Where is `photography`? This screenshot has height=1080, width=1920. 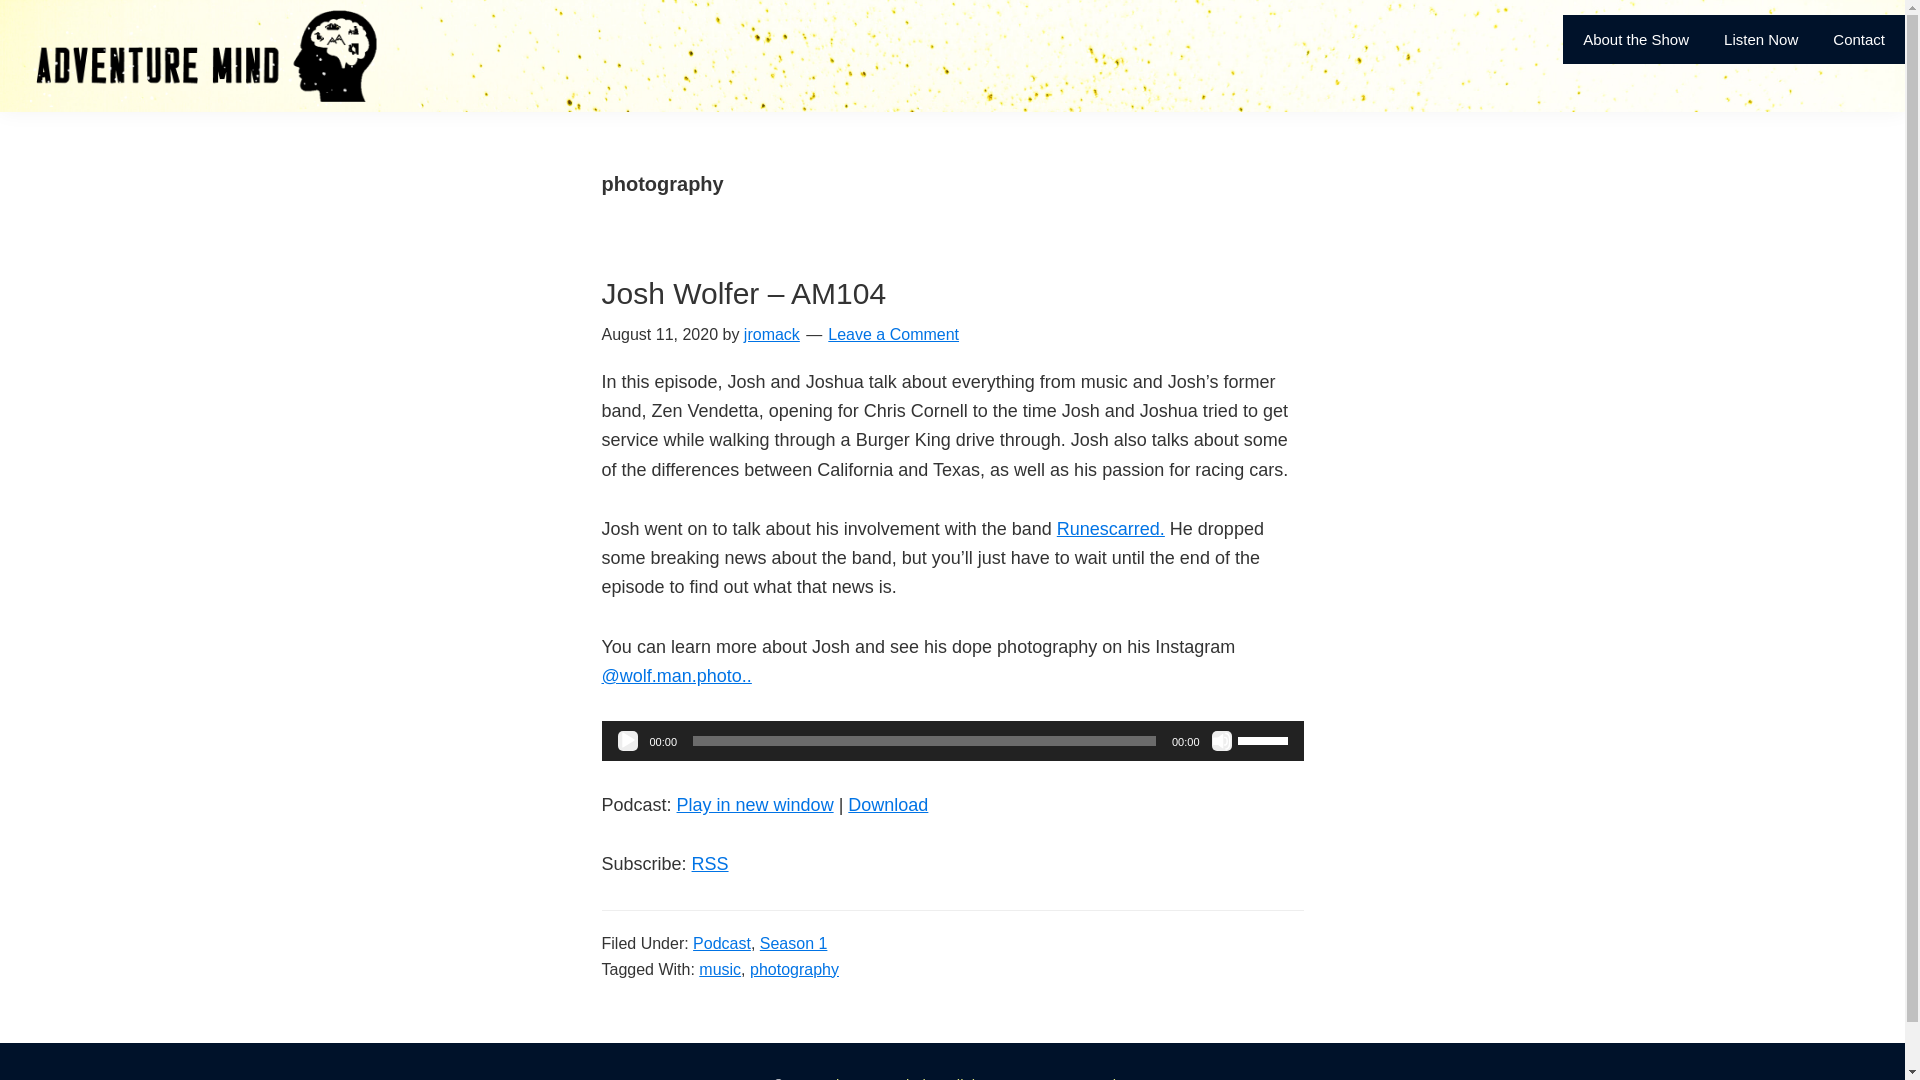 photography is located at coordinates (794, 970).